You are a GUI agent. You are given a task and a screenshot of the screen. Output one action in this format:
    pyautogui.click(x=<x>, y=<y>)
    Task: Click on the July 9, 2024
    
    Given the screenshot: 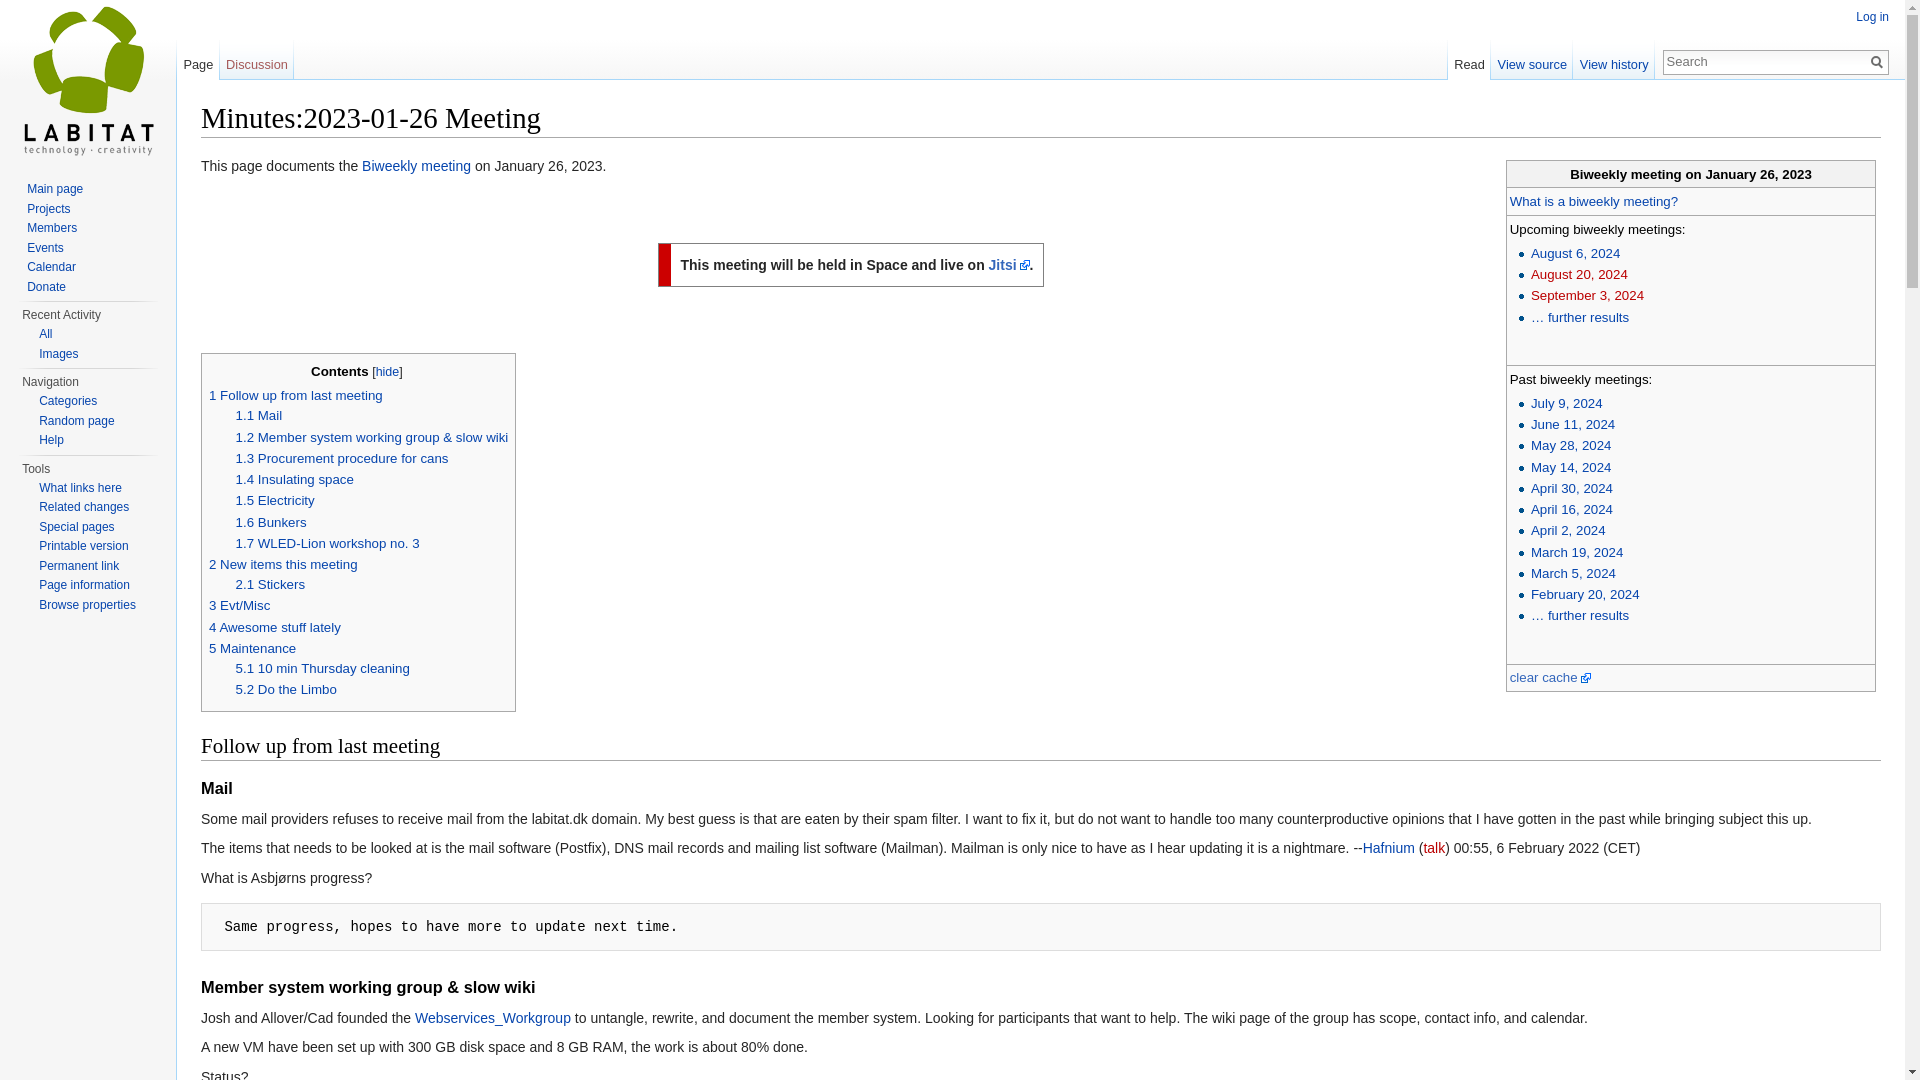 What is the action you would take?
    pyautogui.click(x=1566, y=404)
    